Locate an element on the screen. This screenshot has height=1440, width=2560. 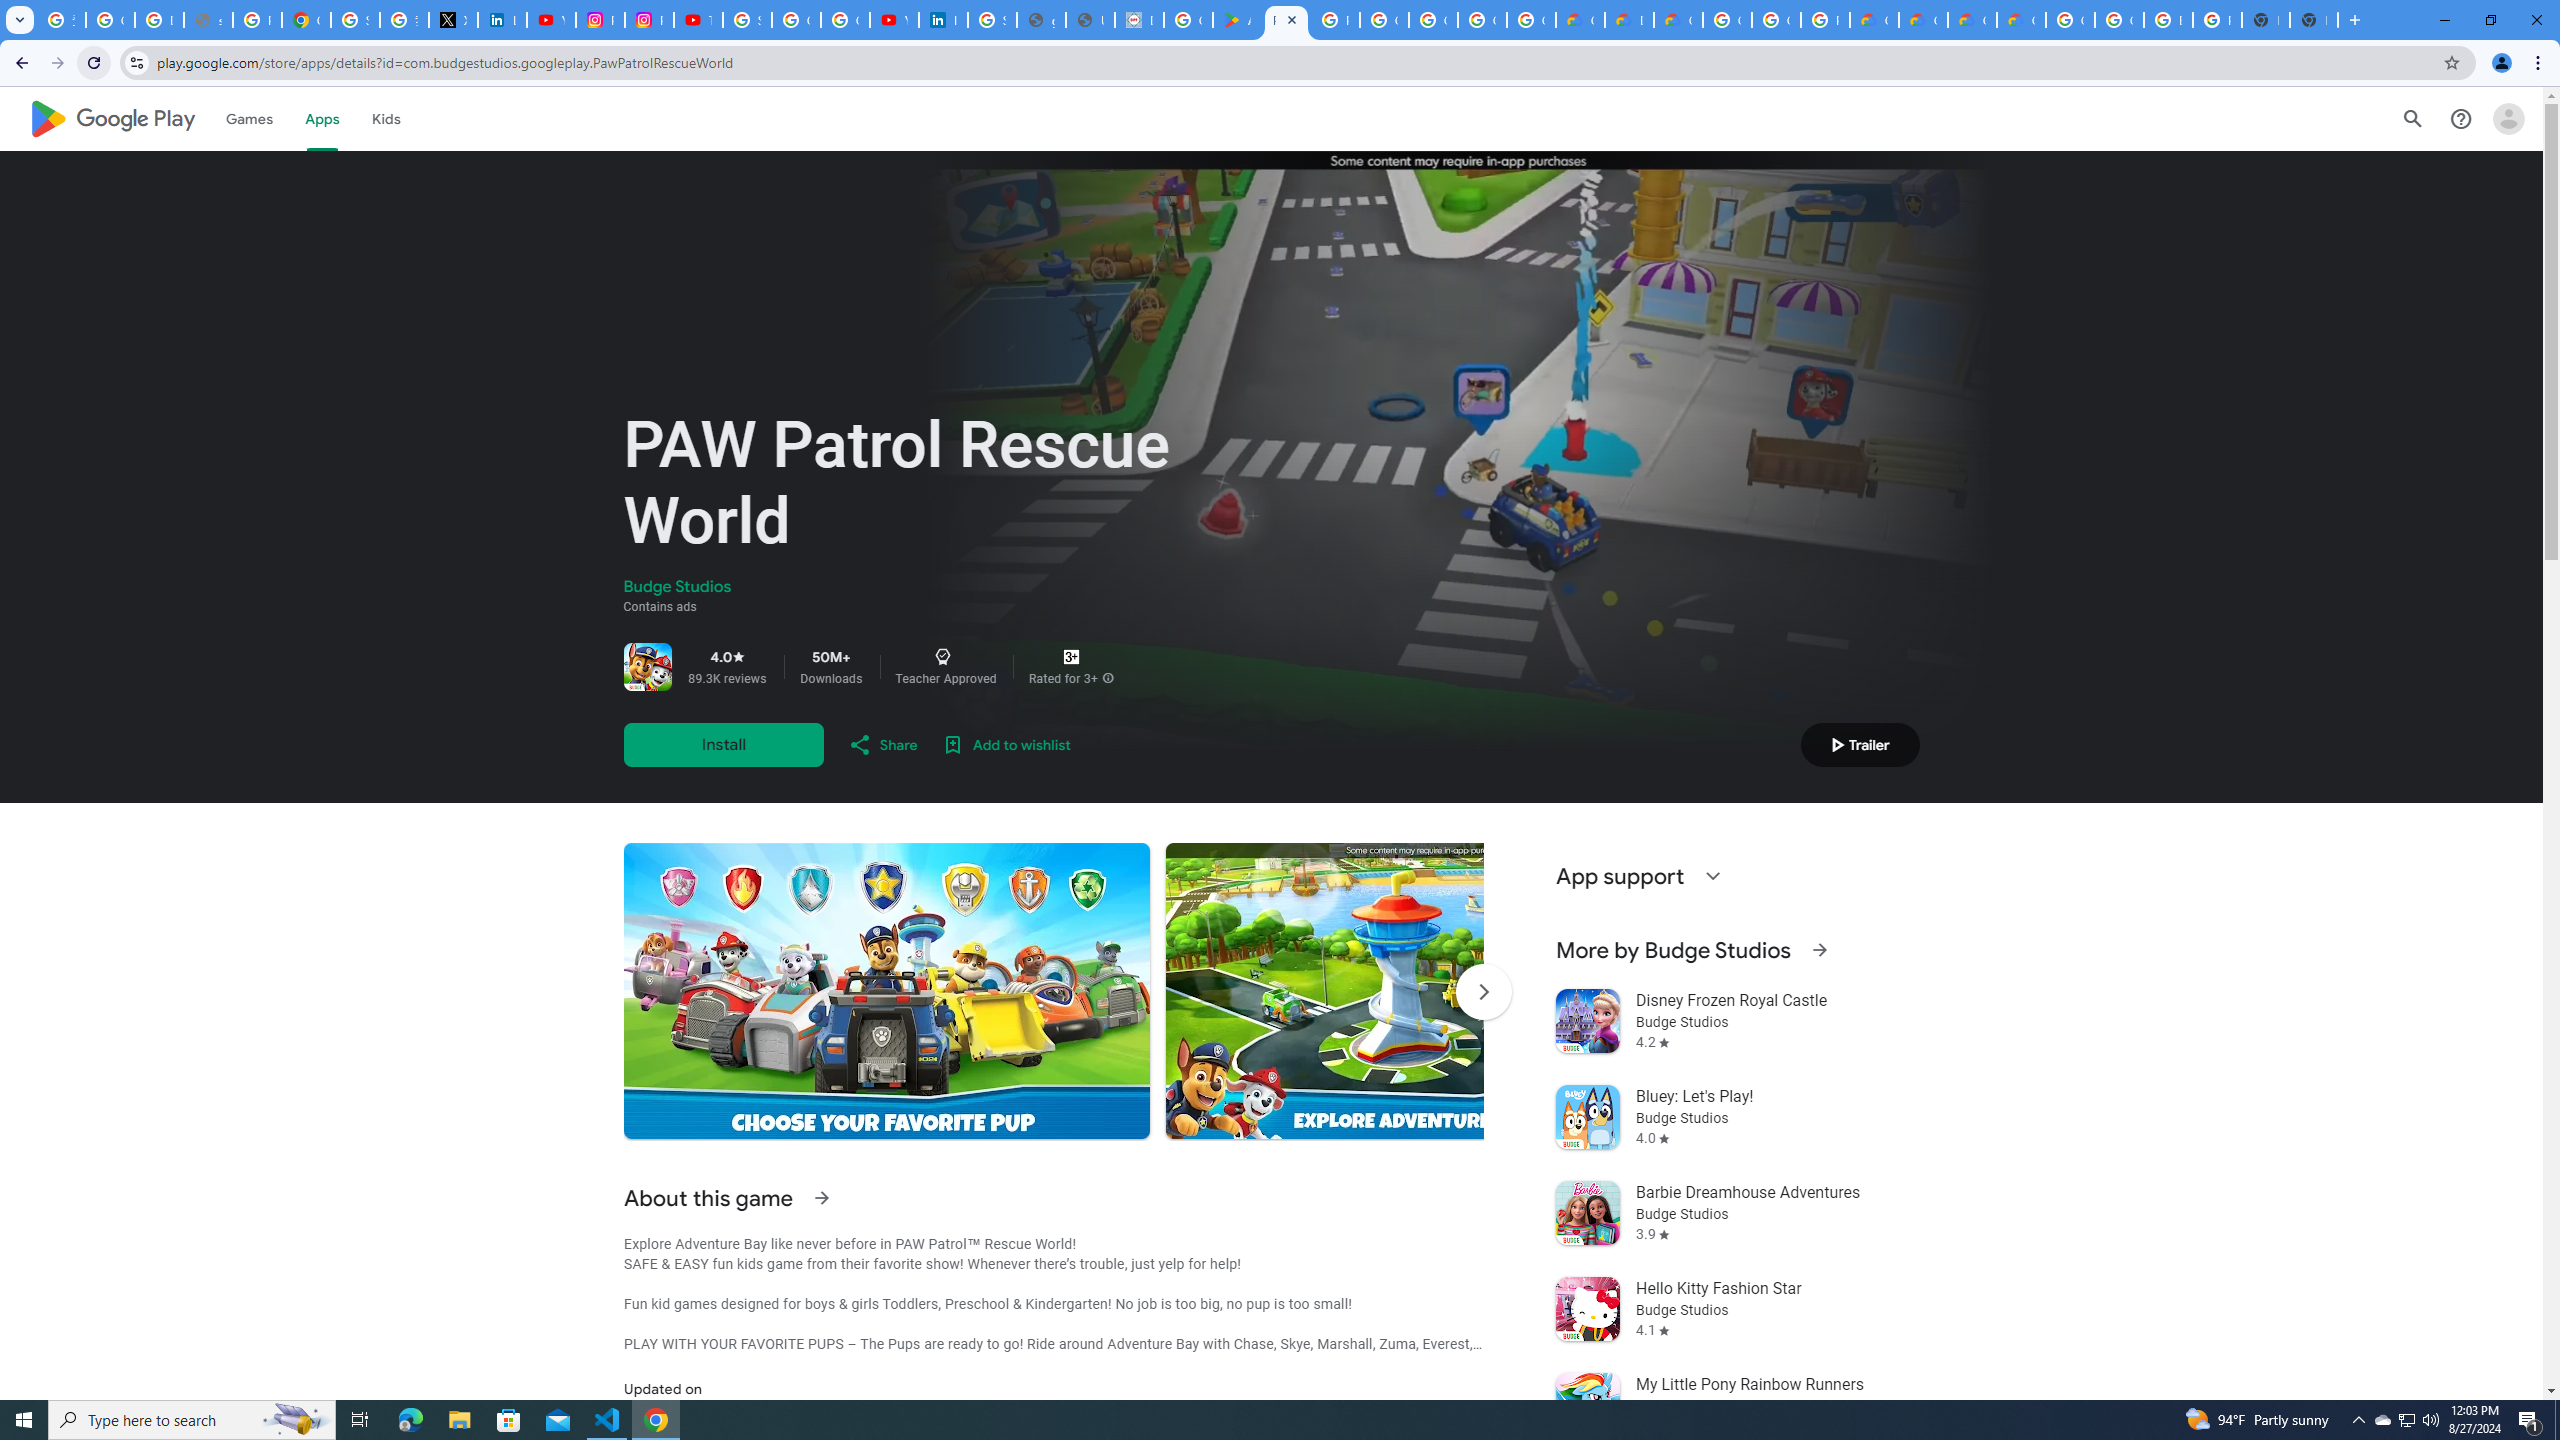
Scroll Next is located at coordinates (1483, 991).